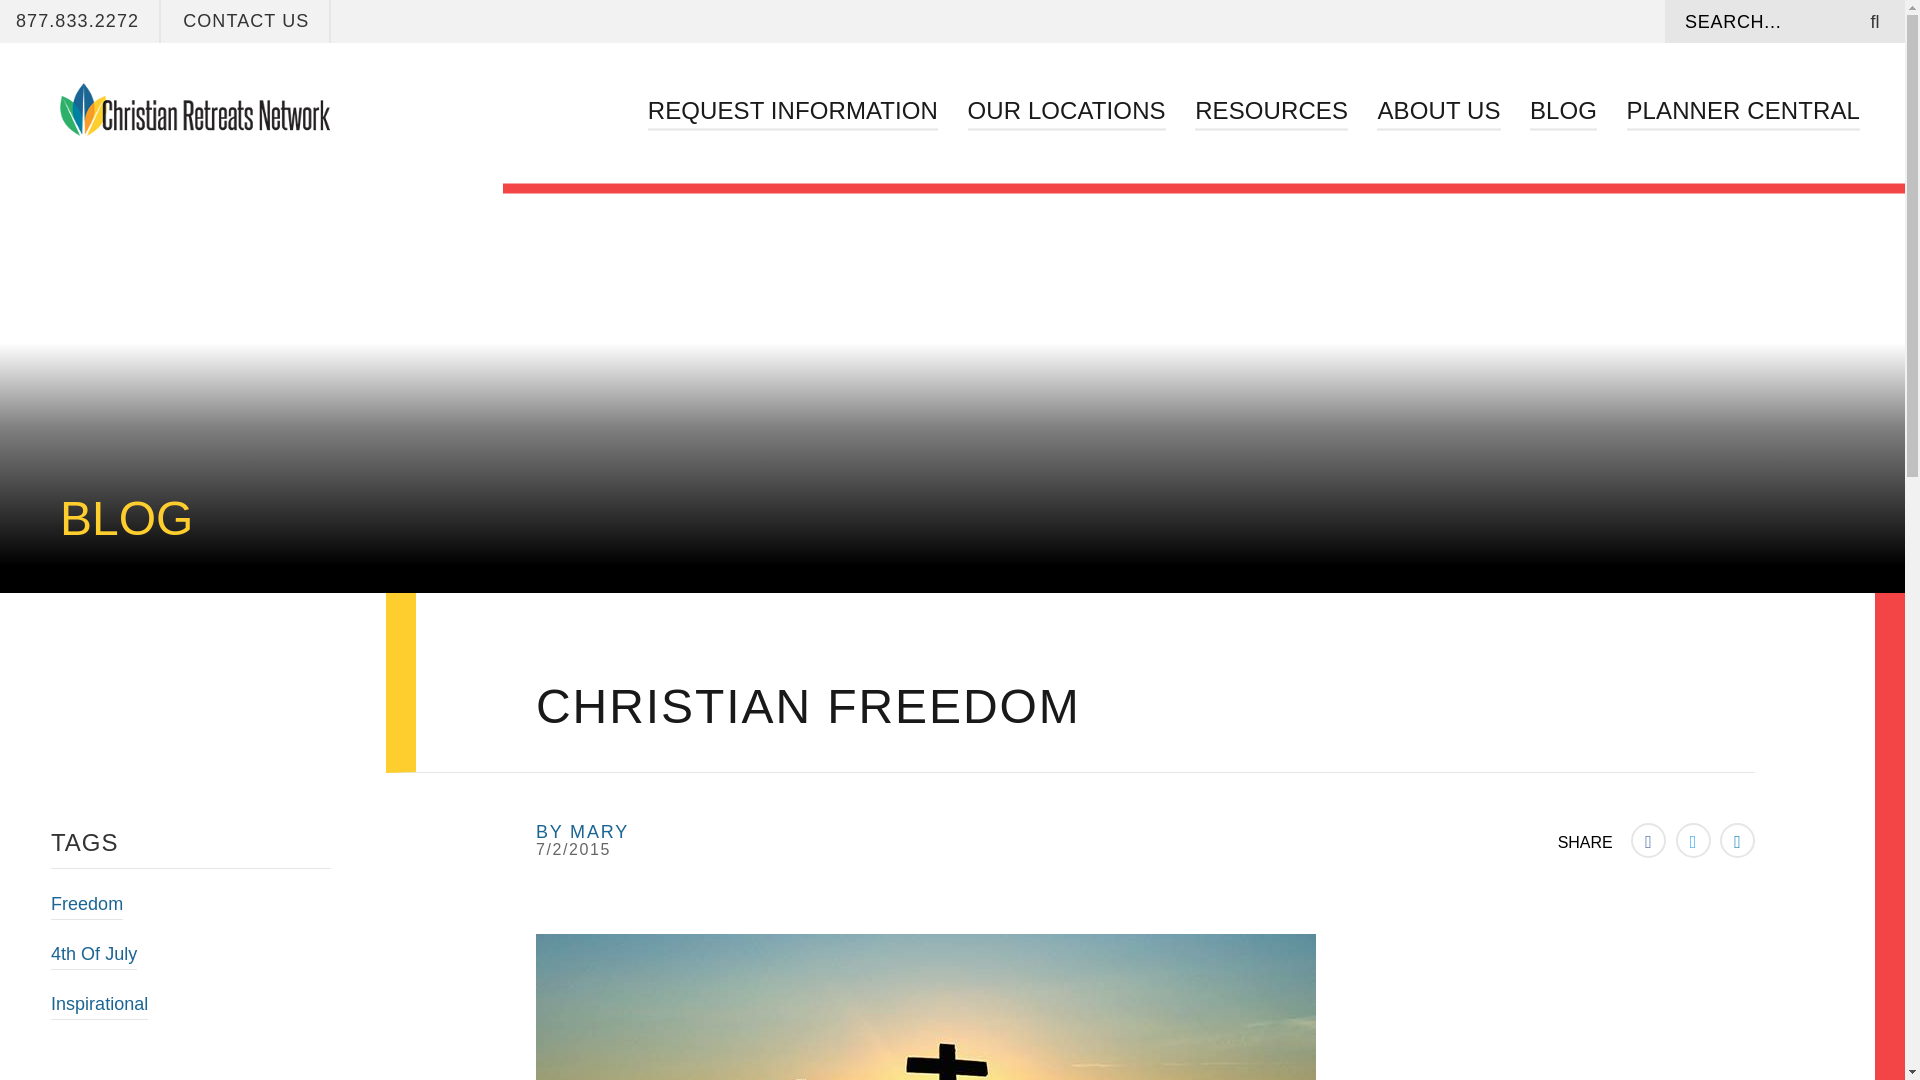  What do you see at coordinates (94, 956) in the screenshot?
I see `4th Of July` at bounding box center [94, 956].